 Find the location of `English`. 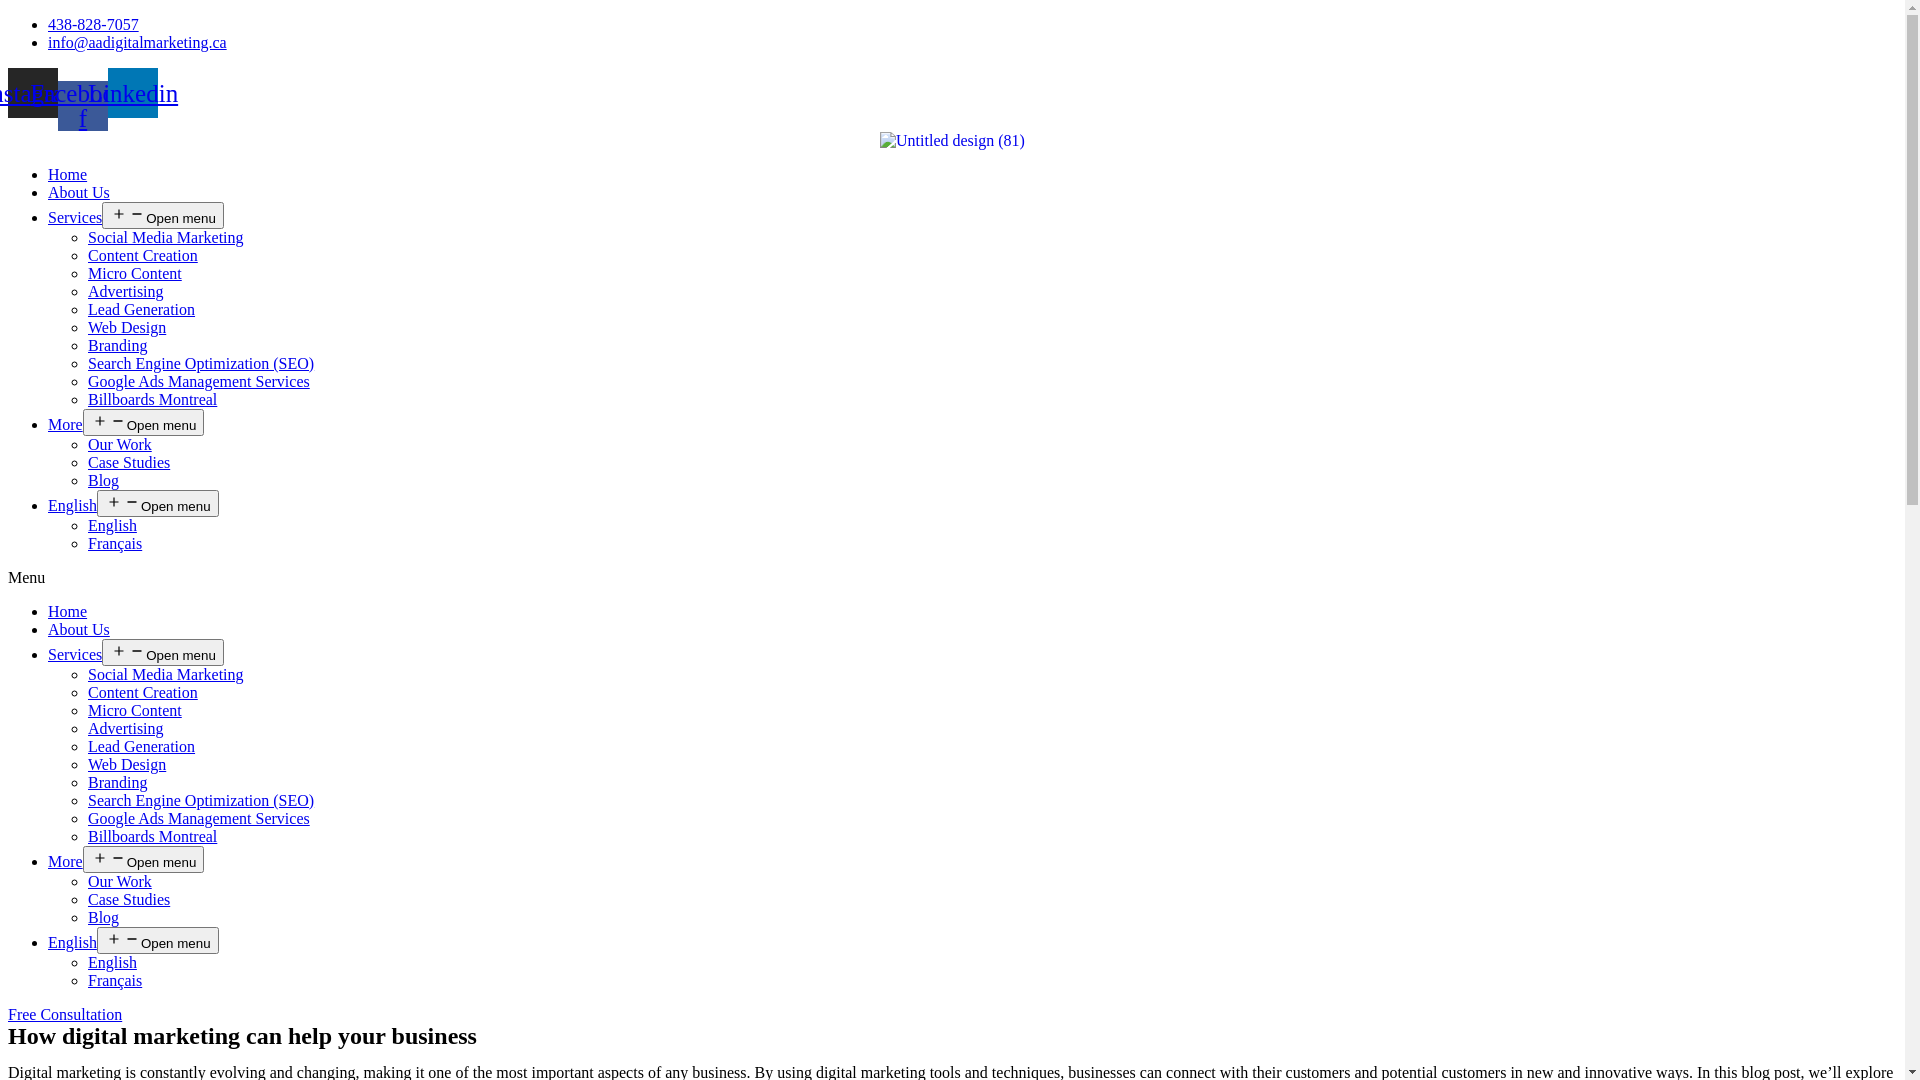

English is located at coordinates (72, 506).